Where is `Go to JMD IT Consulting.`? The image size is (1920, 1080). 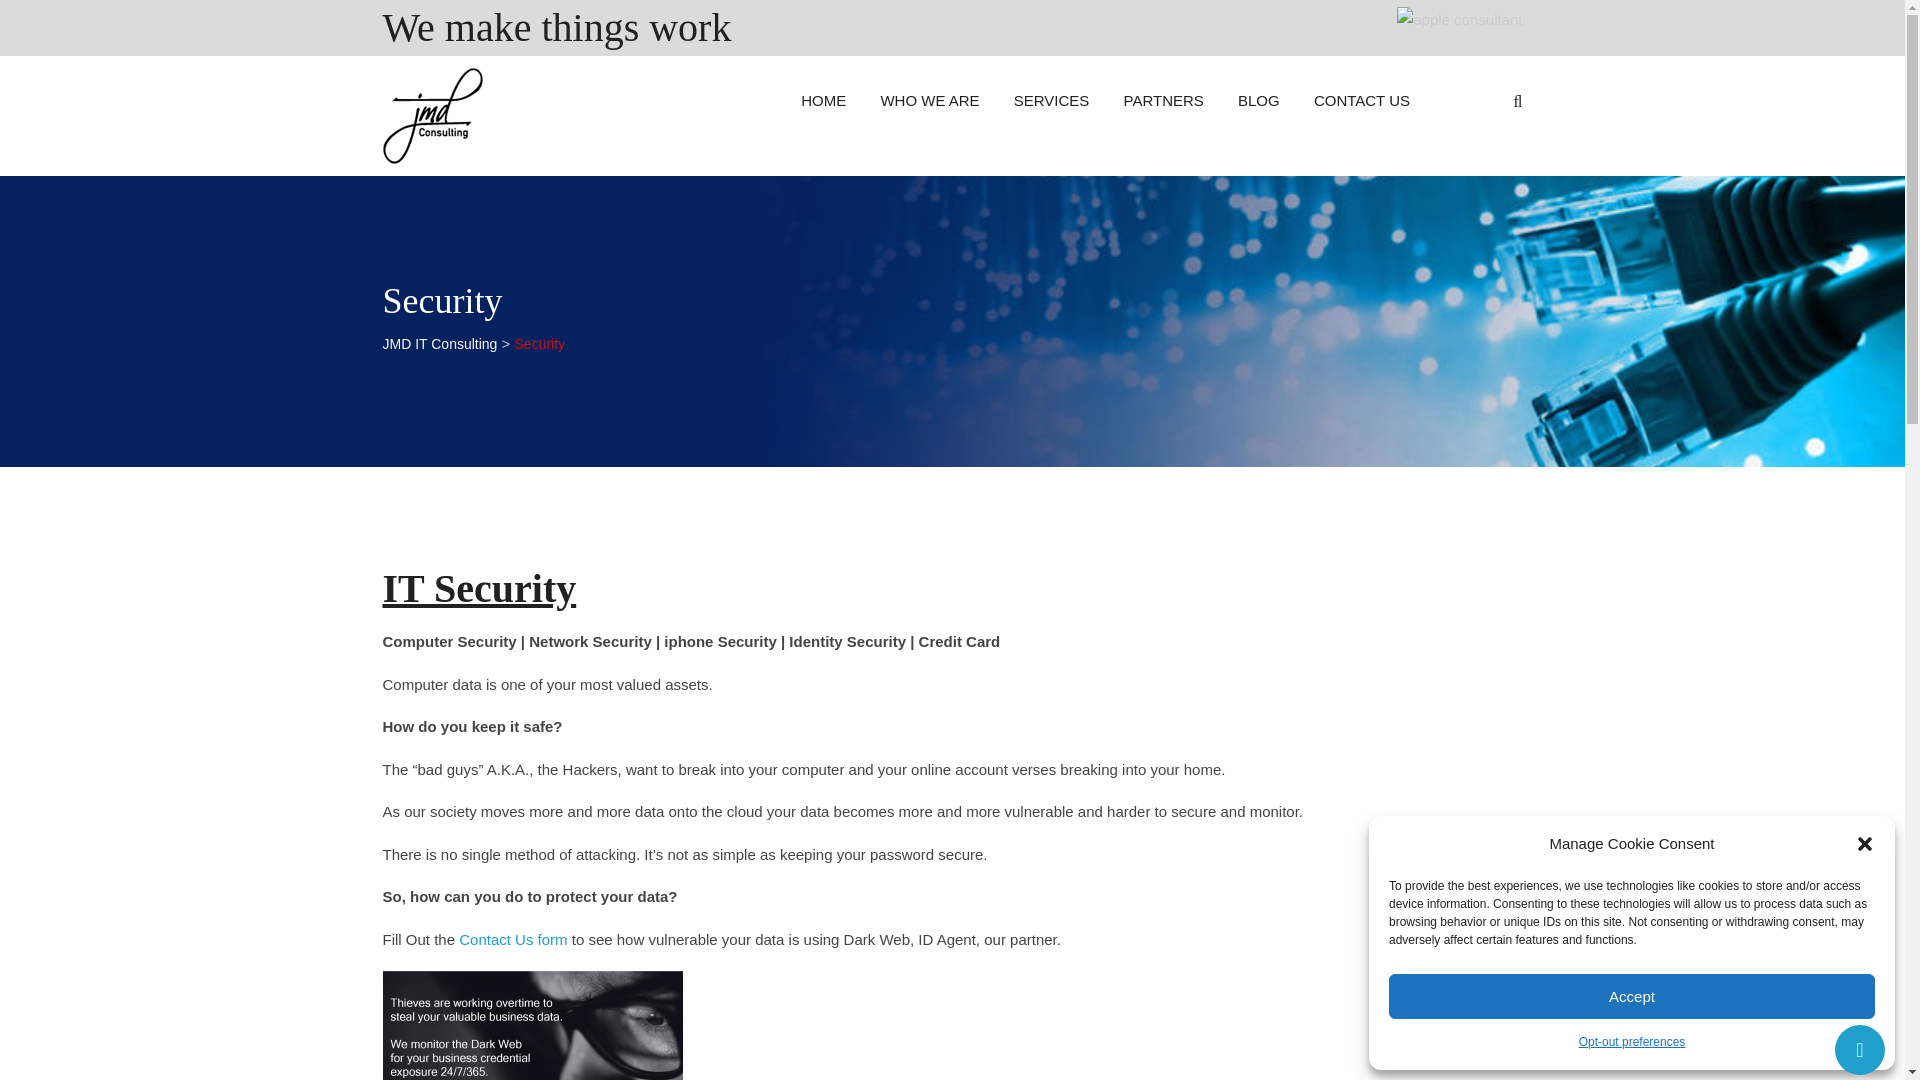
Go to JMD IT Consulting. is located at coordinates (440, 344).